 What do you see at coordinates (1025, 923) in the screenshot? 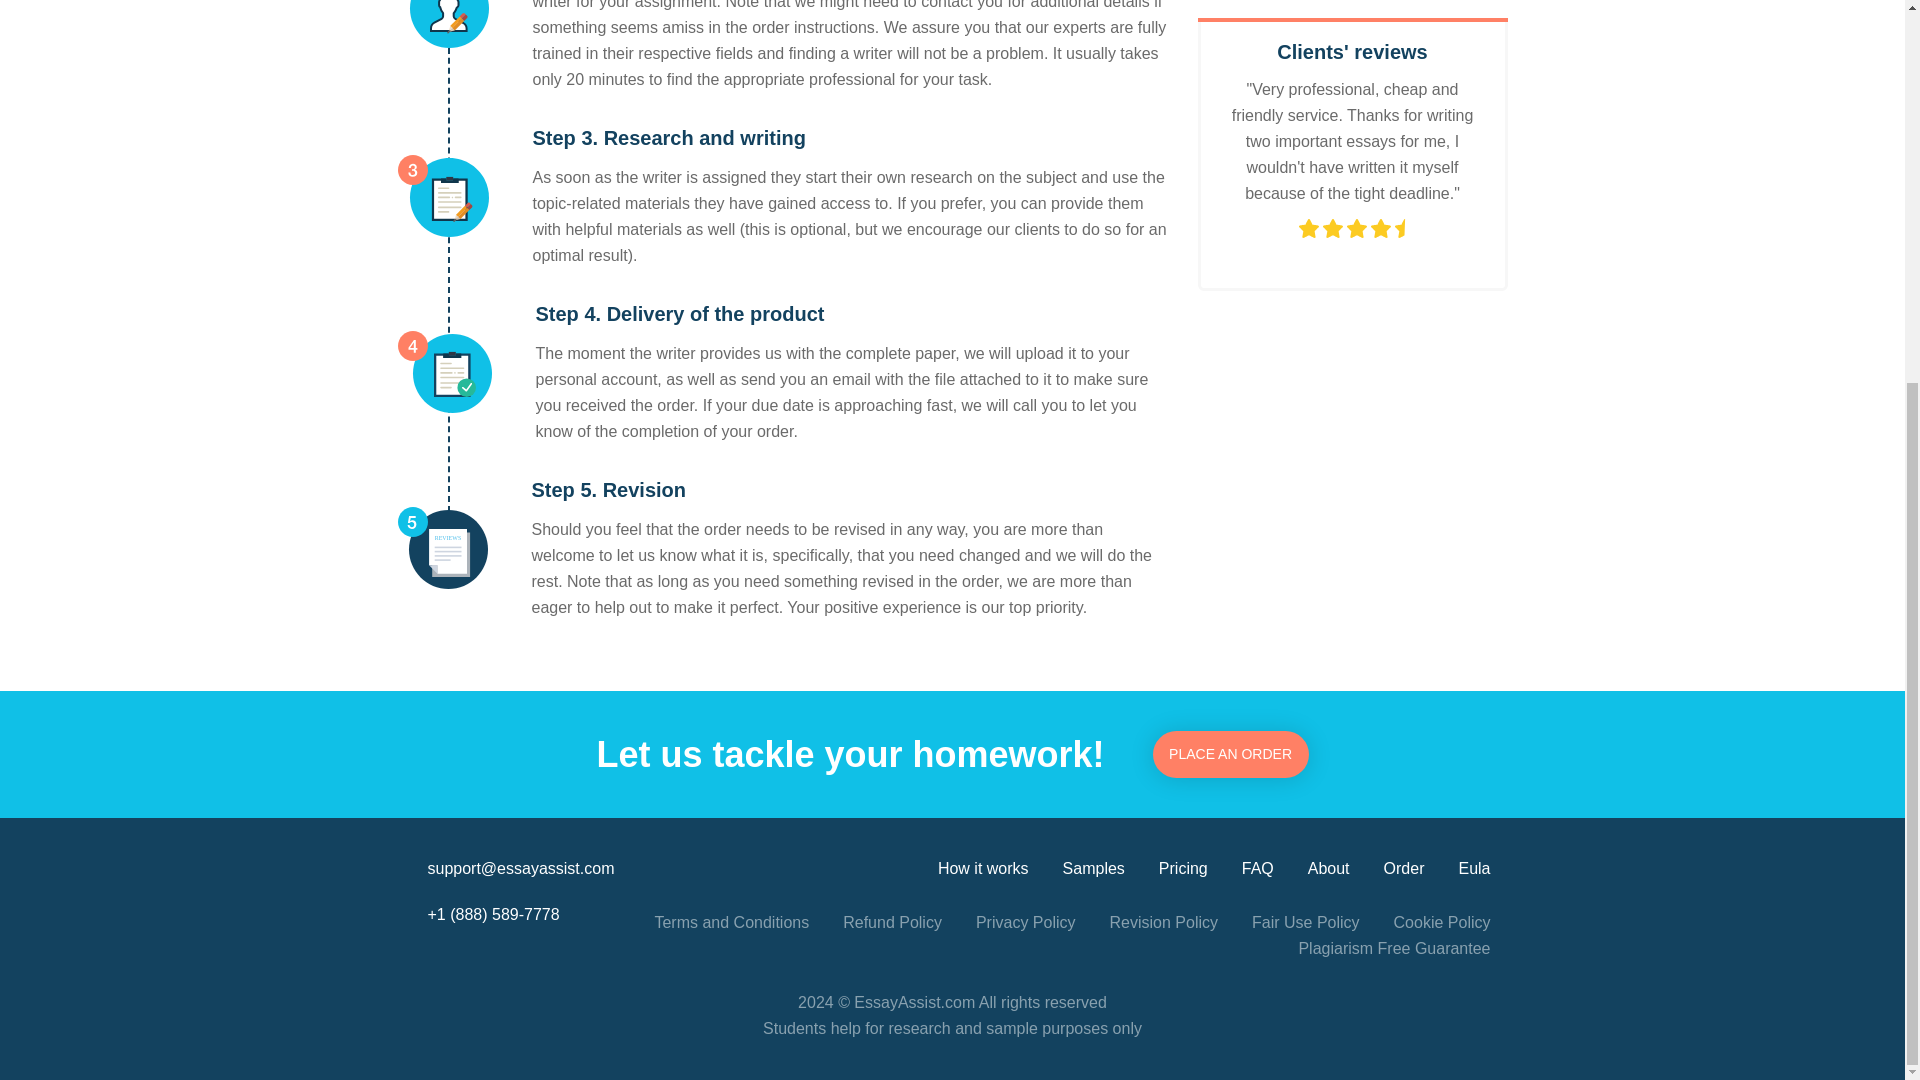
I see `Privacy Policy` at bounding box center [1025, 923].